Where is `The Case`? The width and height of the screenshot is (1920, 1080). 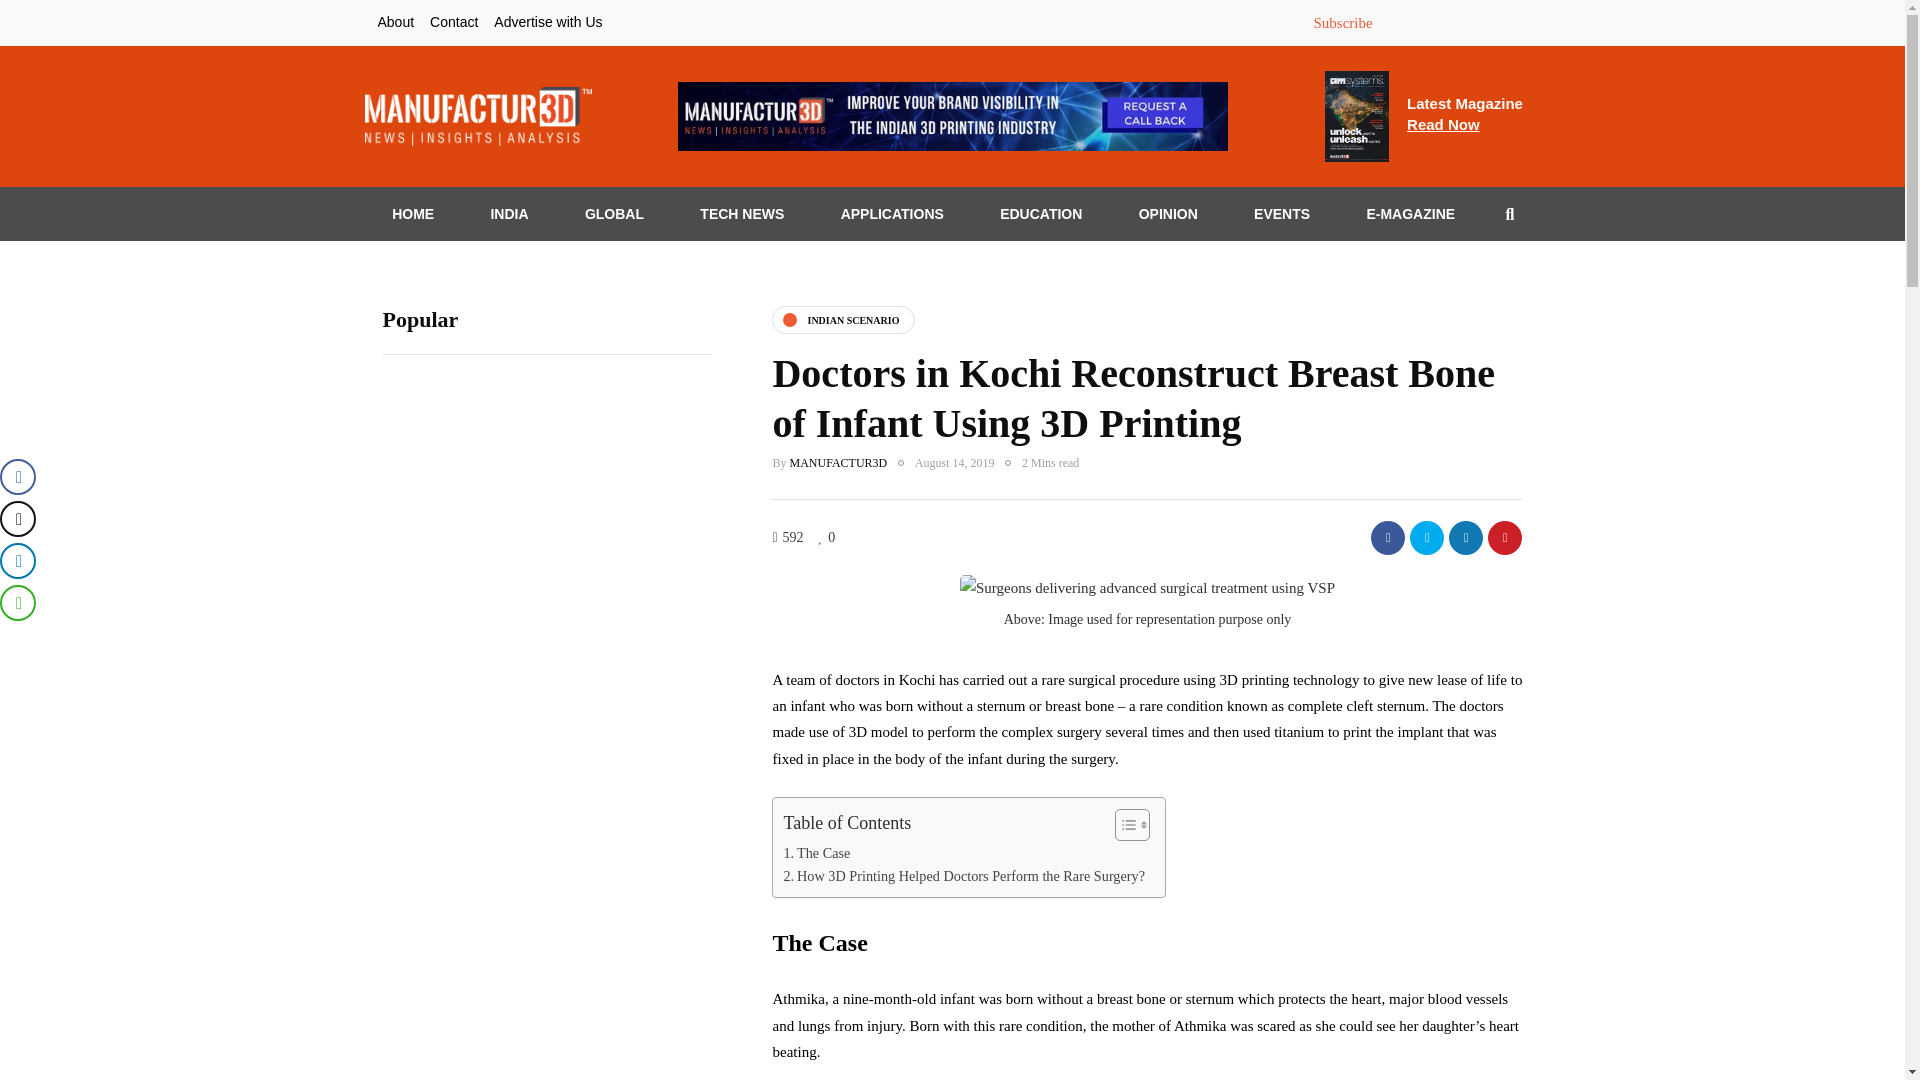 The Case is located at coordinates (816, 854).